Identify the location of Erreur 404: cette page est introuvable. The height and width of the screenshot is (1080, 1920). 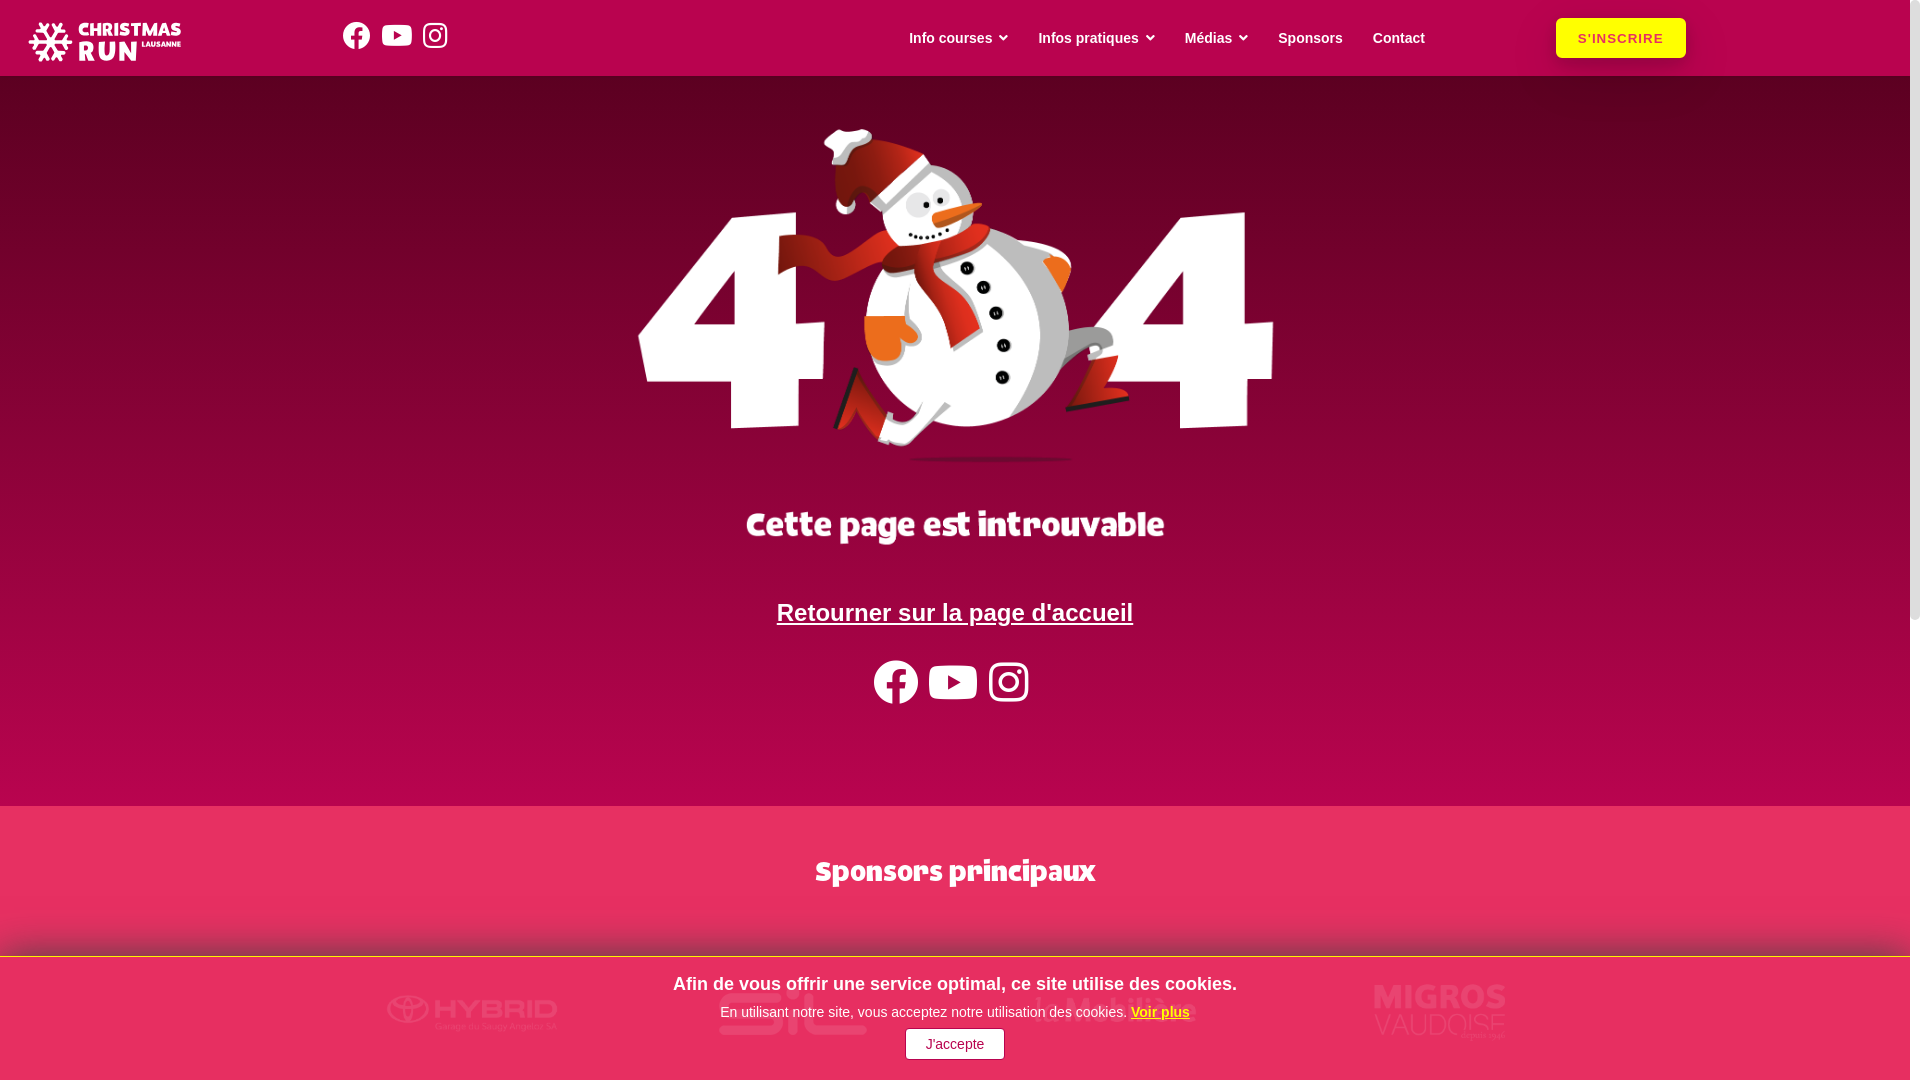
(954, 335).